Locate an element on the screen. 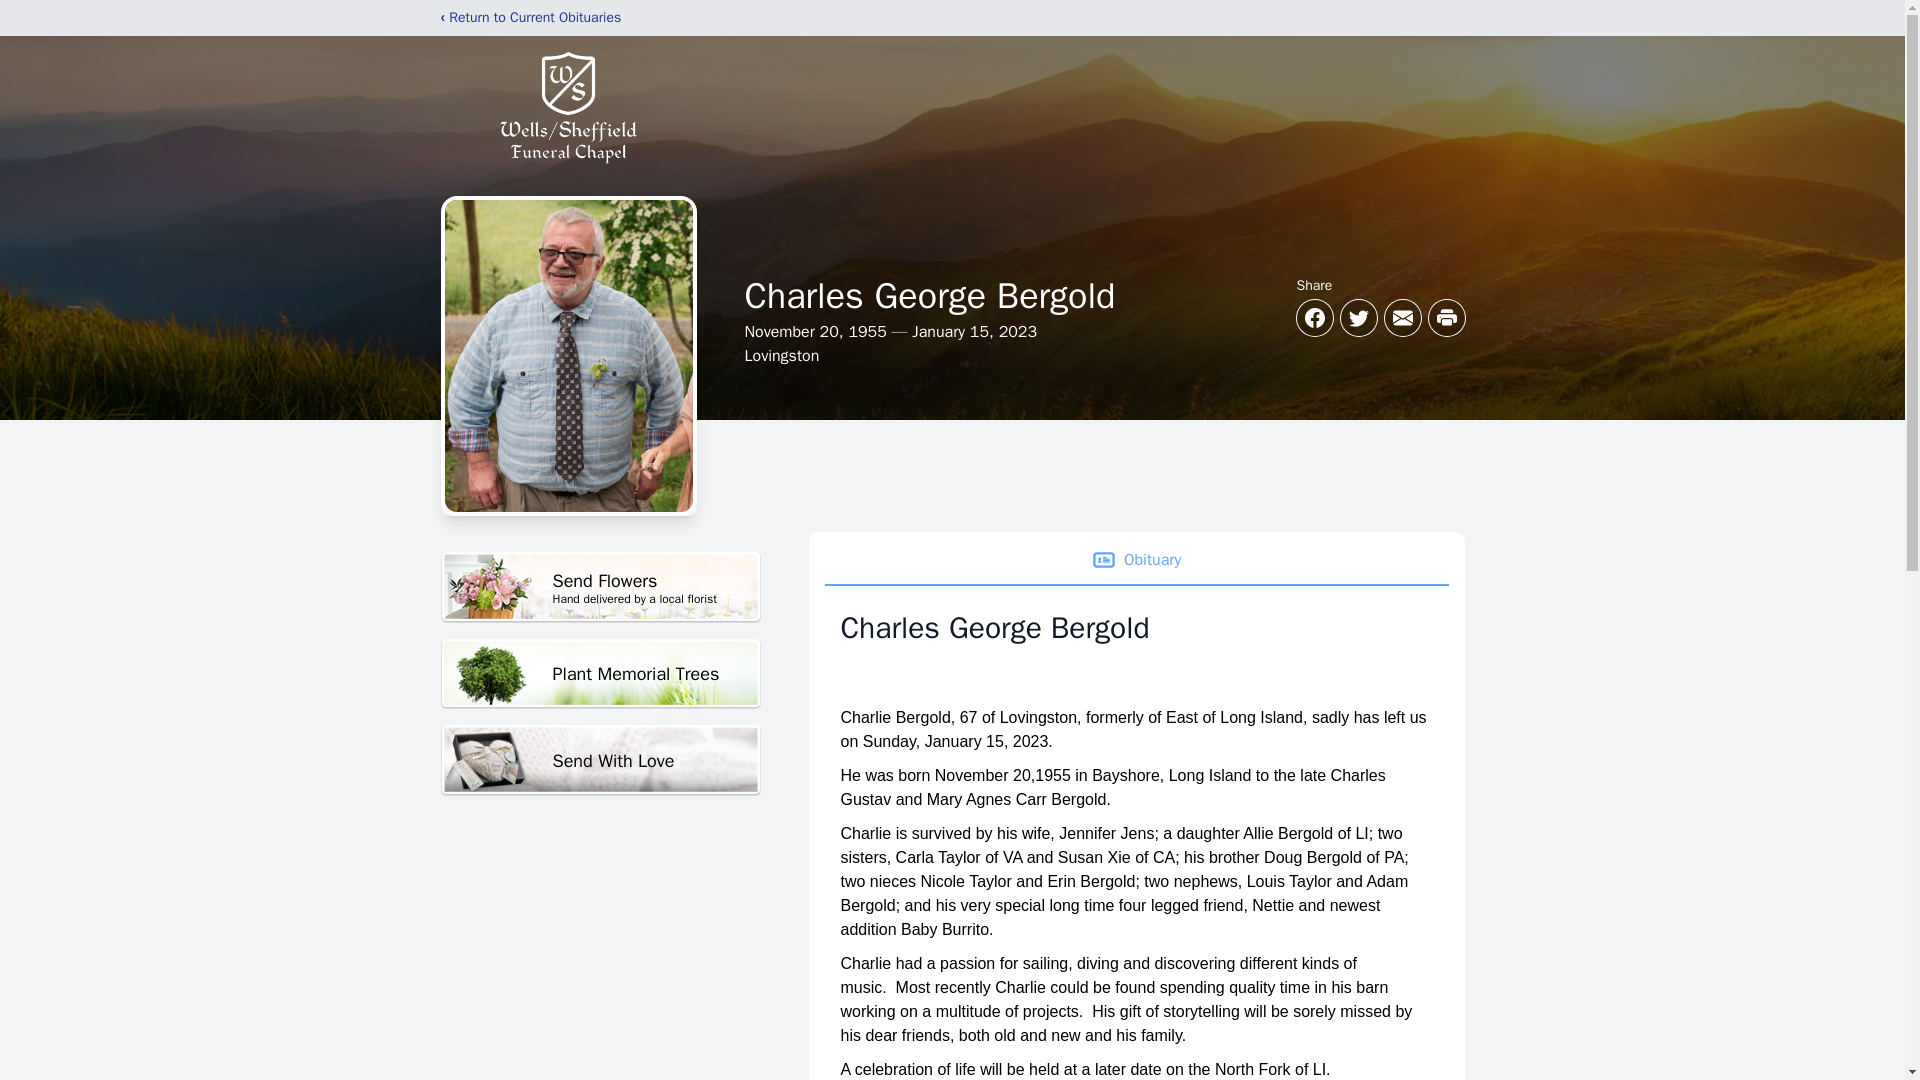 This screenshot has height=1080, width=1920. Obituary is located at coordinates (600, 760).